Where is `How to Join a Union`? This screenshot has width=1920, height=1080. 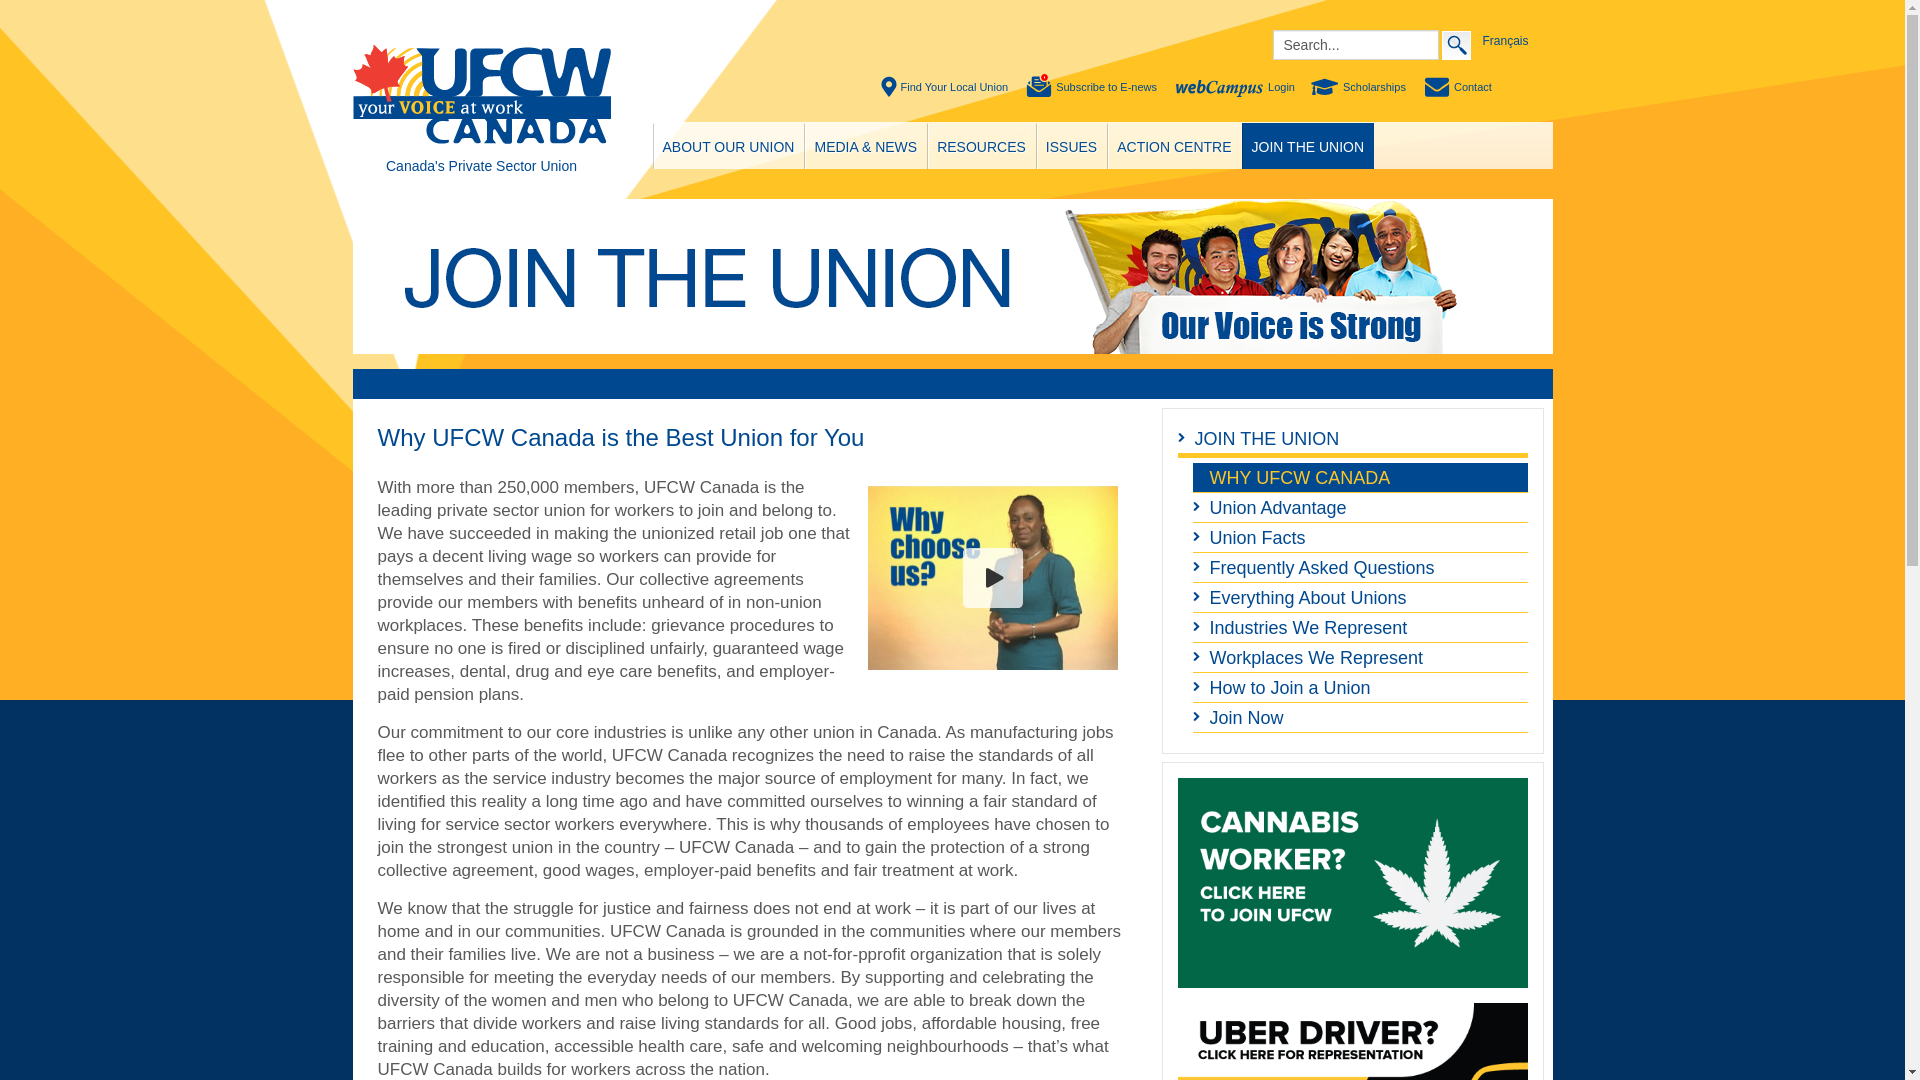
How to Join a Union is located at coordinates (1359, 688).